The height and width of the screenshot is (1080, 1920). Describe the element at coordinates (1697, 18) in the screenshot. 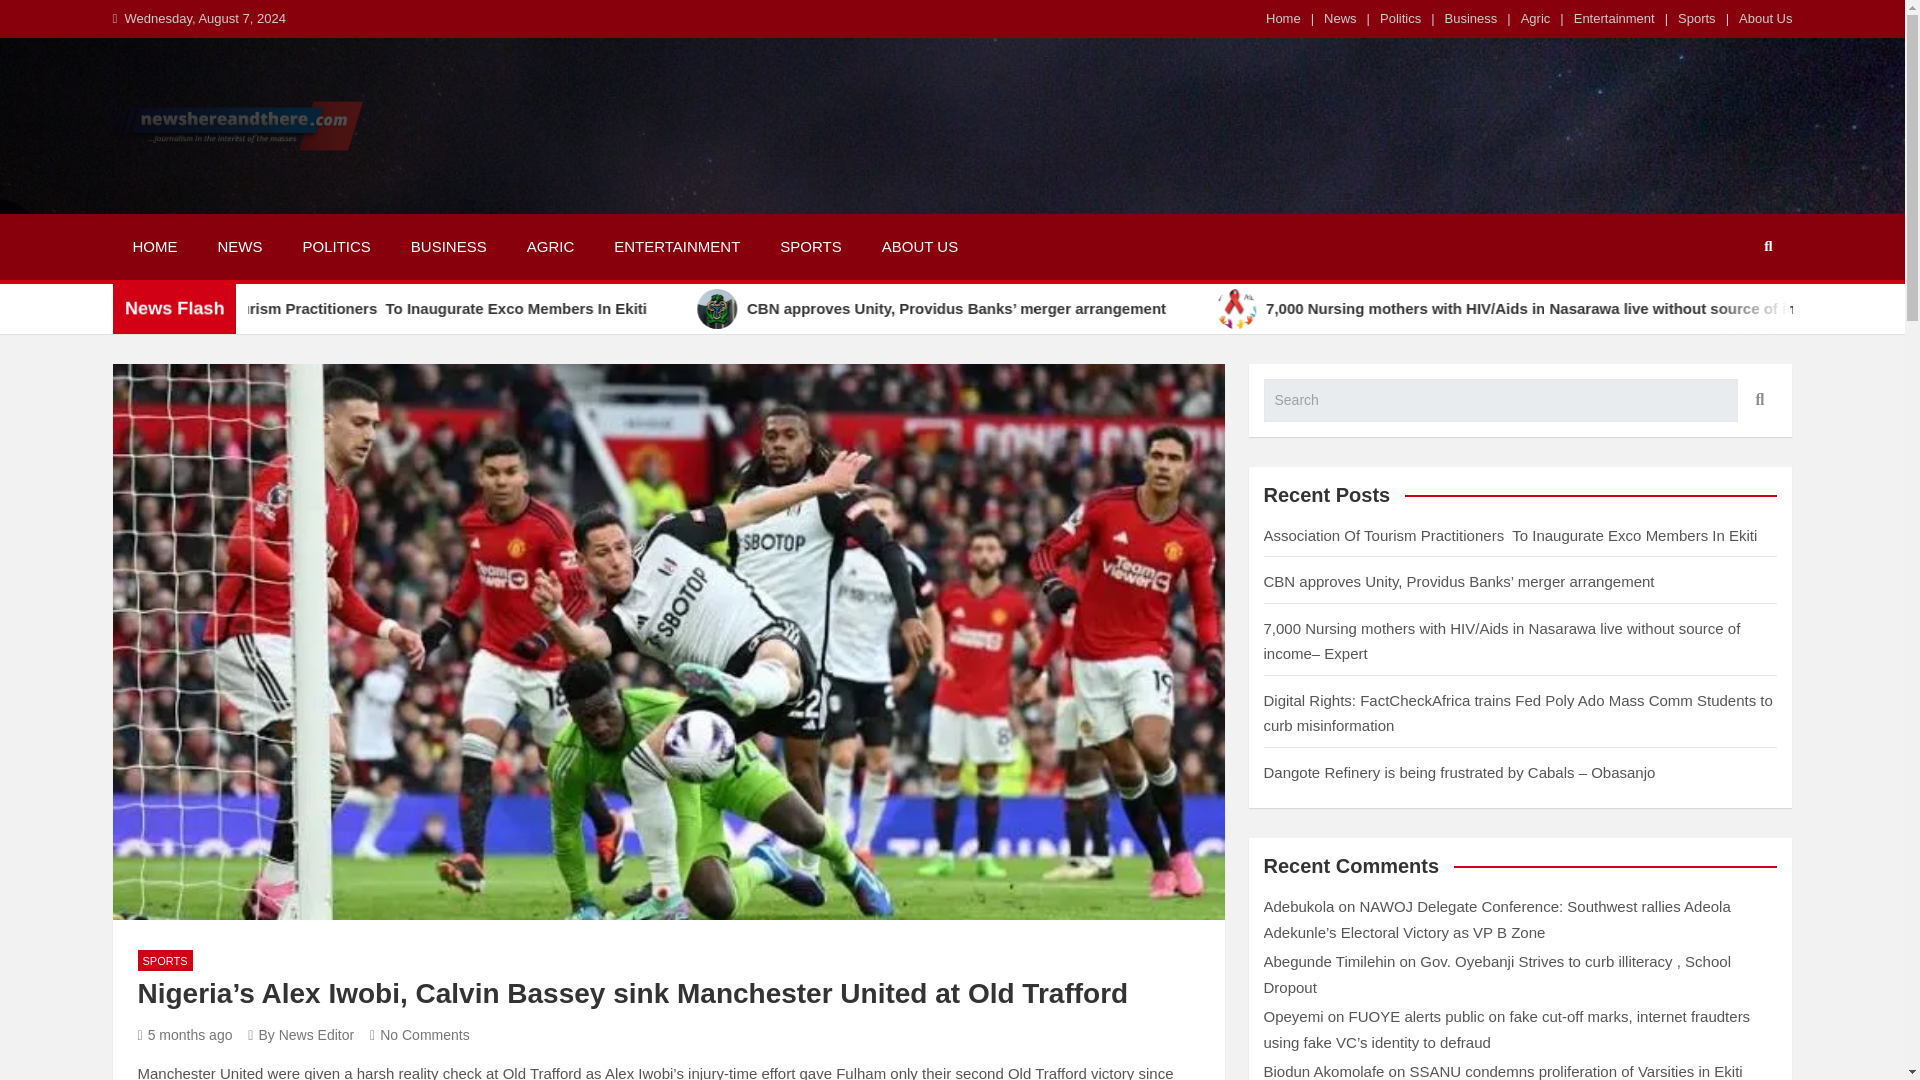

I see `Sports` at that location.